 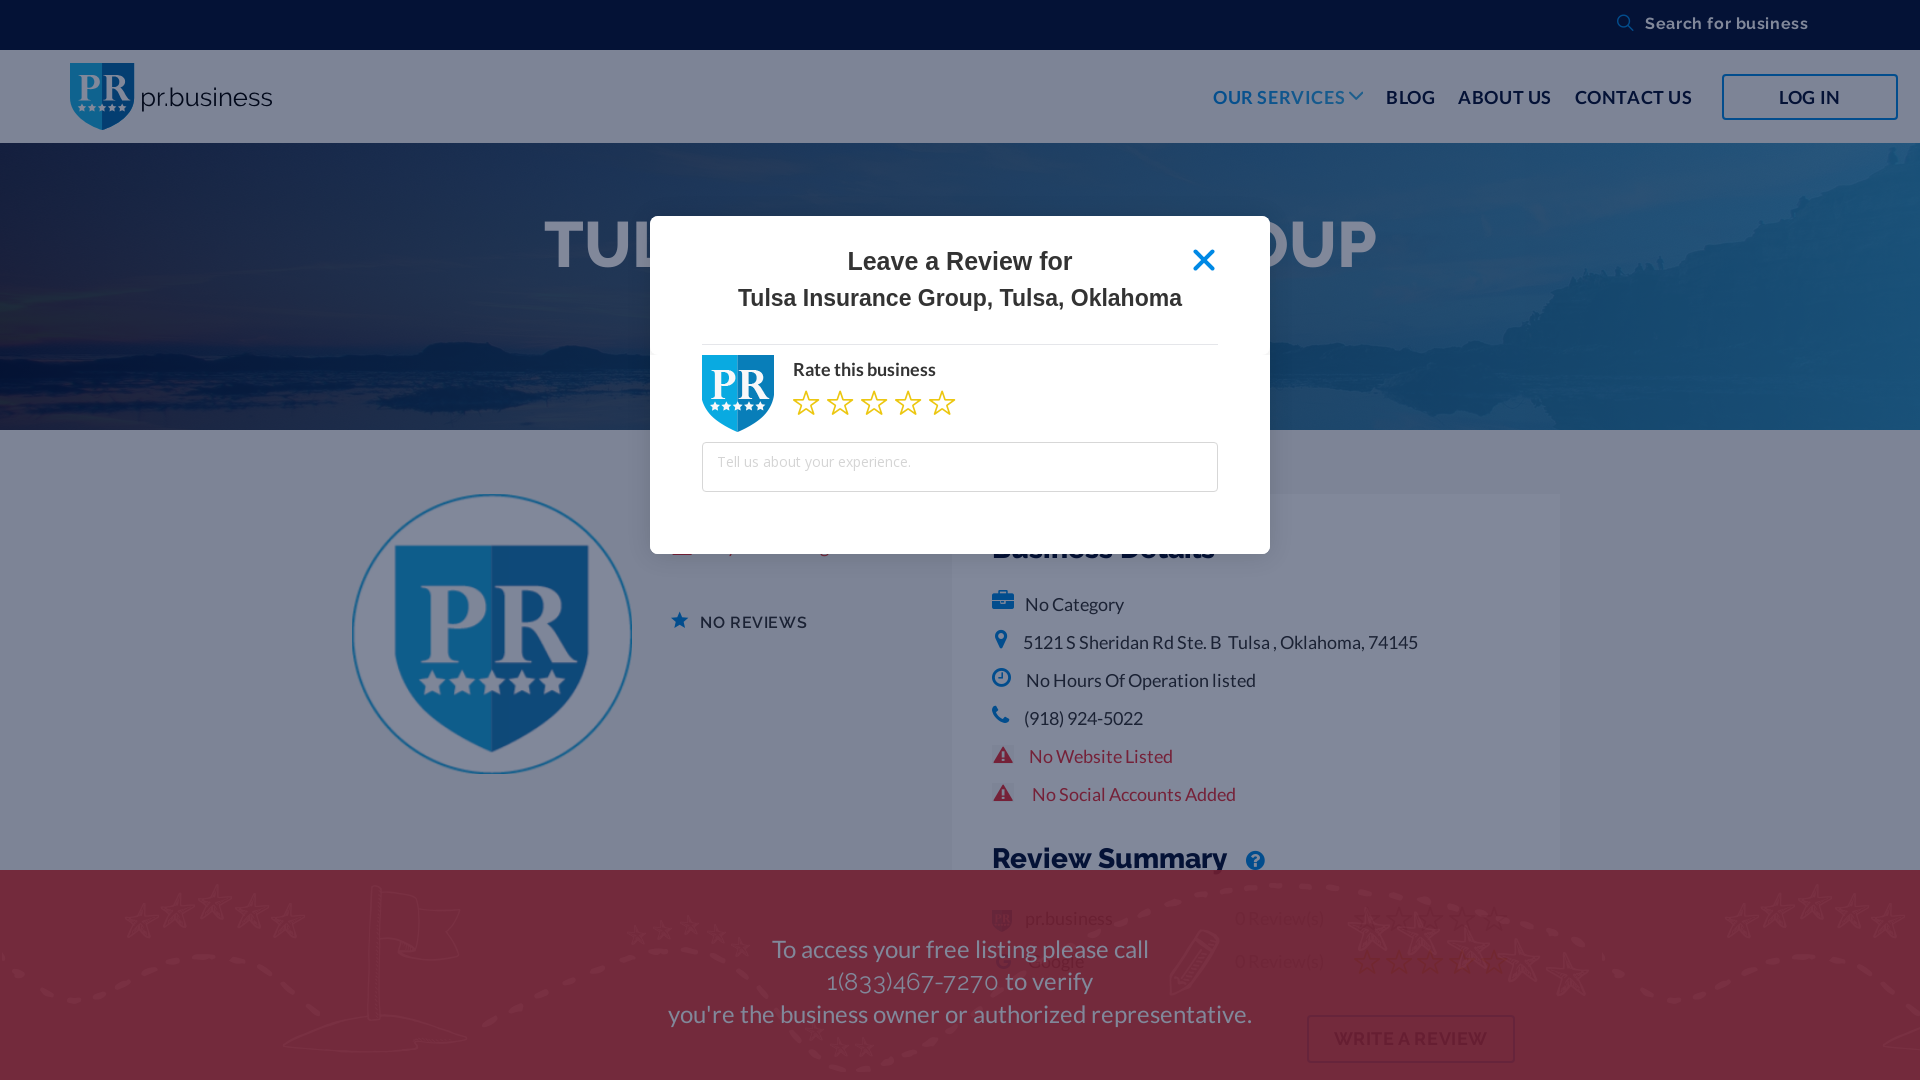 What do you see at coordinates (1700, 26) in the screenshot?
I see `Search for business` at bounding box center [1700, 26].